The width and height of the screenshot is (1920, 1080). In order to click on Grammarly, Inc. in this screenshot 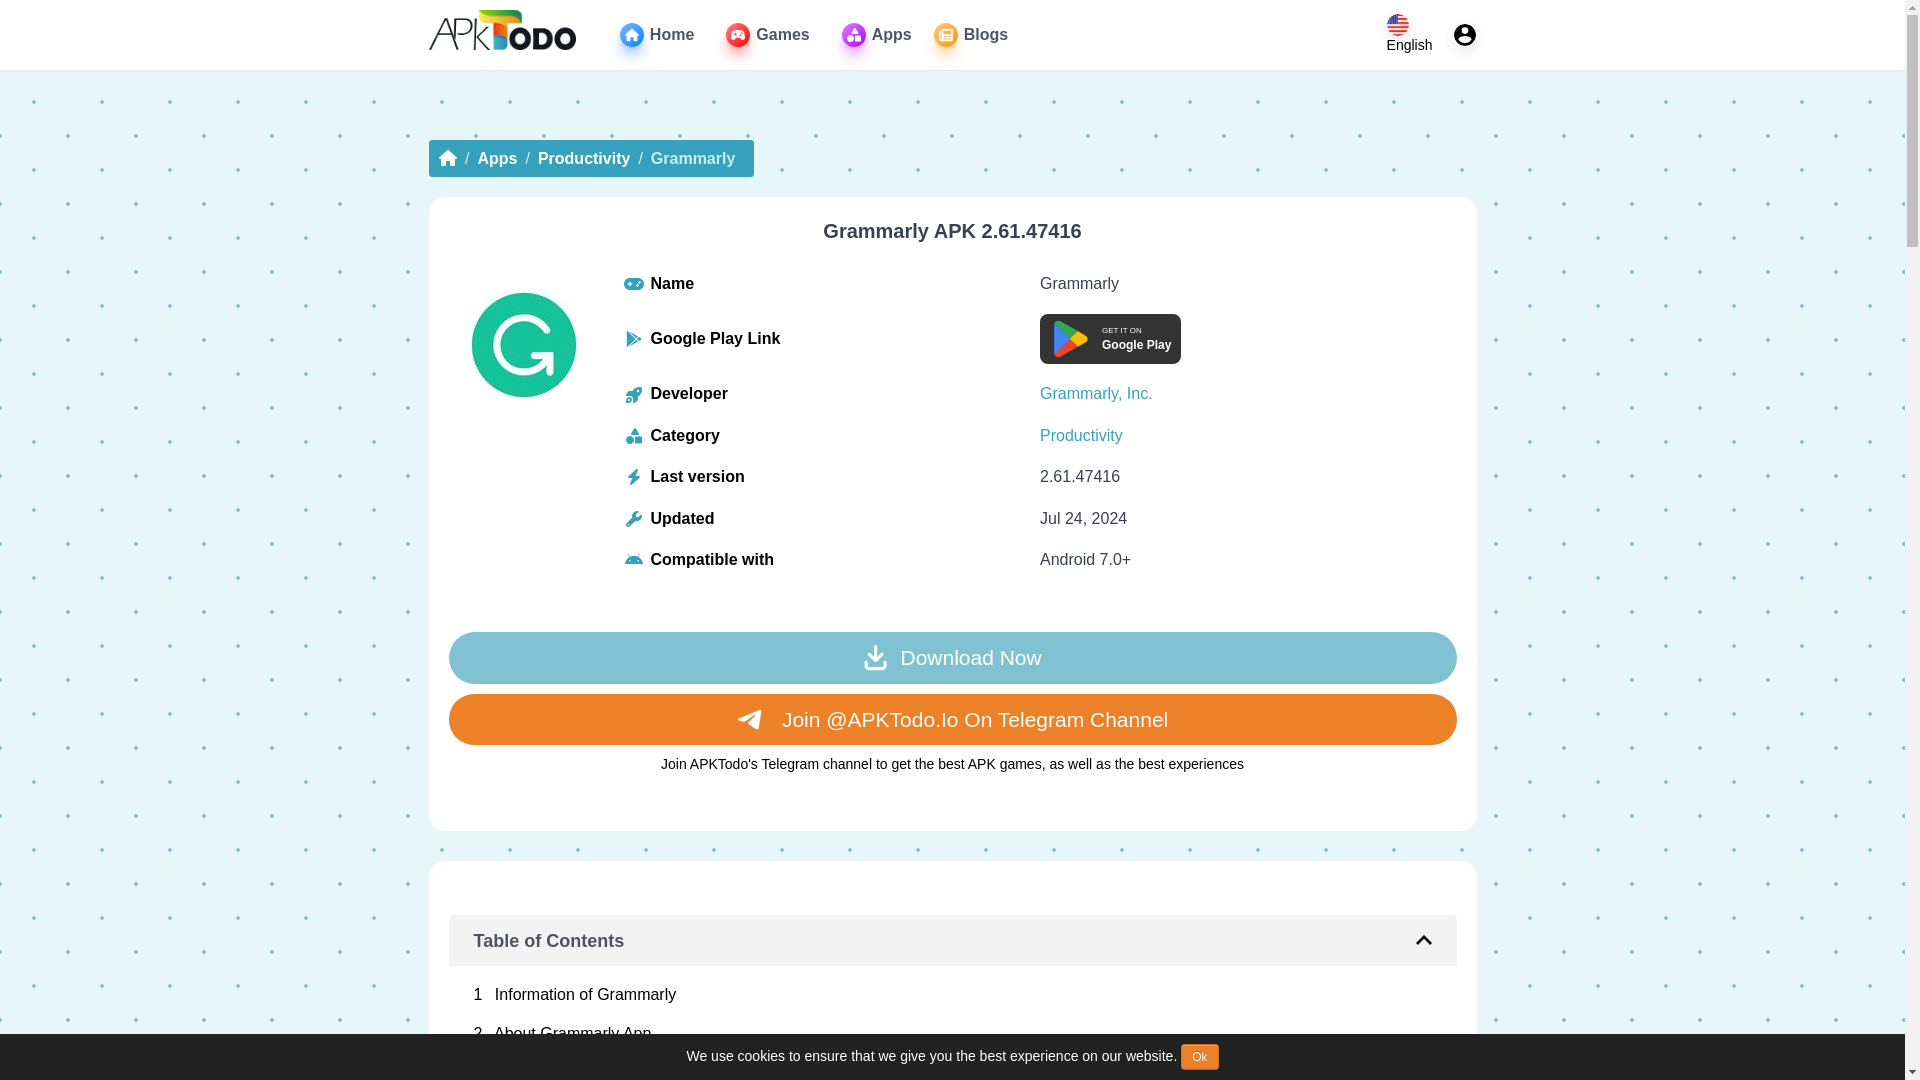, I will do `click(877, 34)`.